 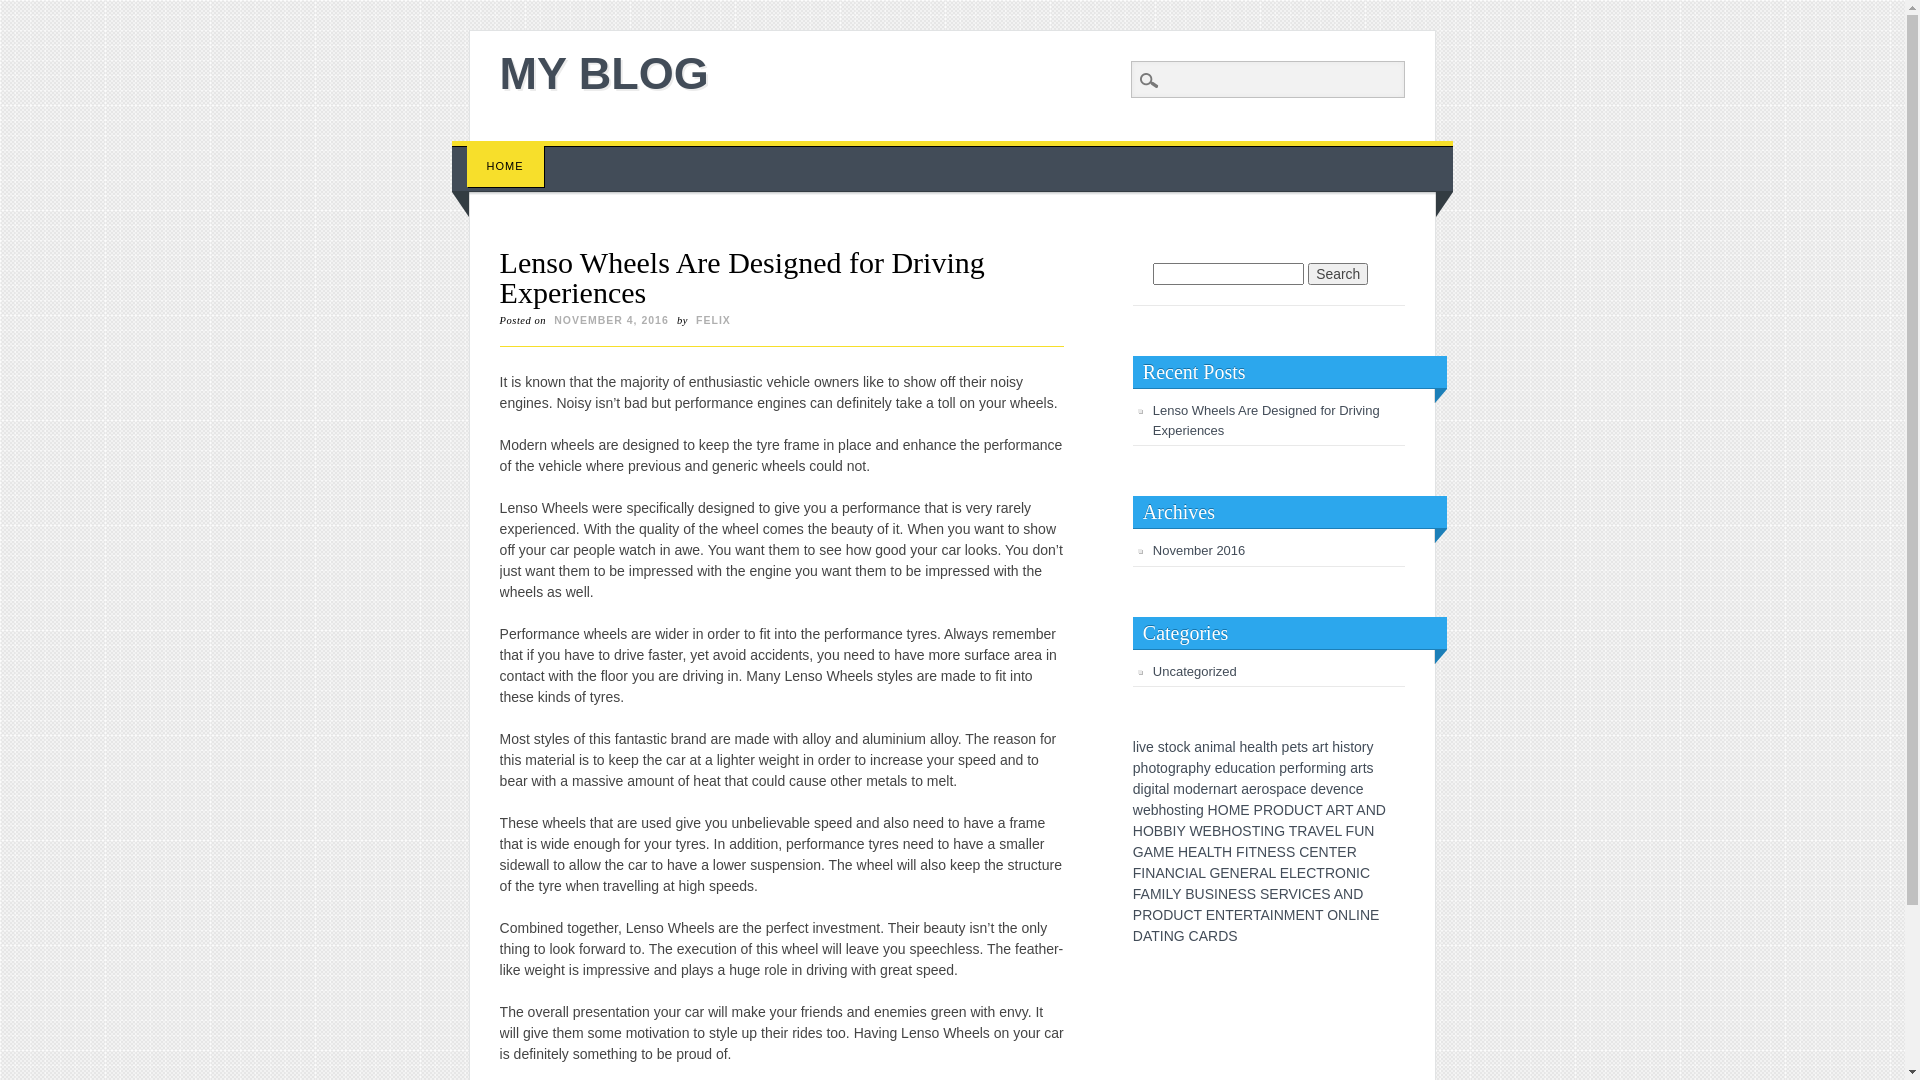 What do you see at coordinates (1156, 894) in the screenshot?
I see `M` at bounding box center [1156, 894].